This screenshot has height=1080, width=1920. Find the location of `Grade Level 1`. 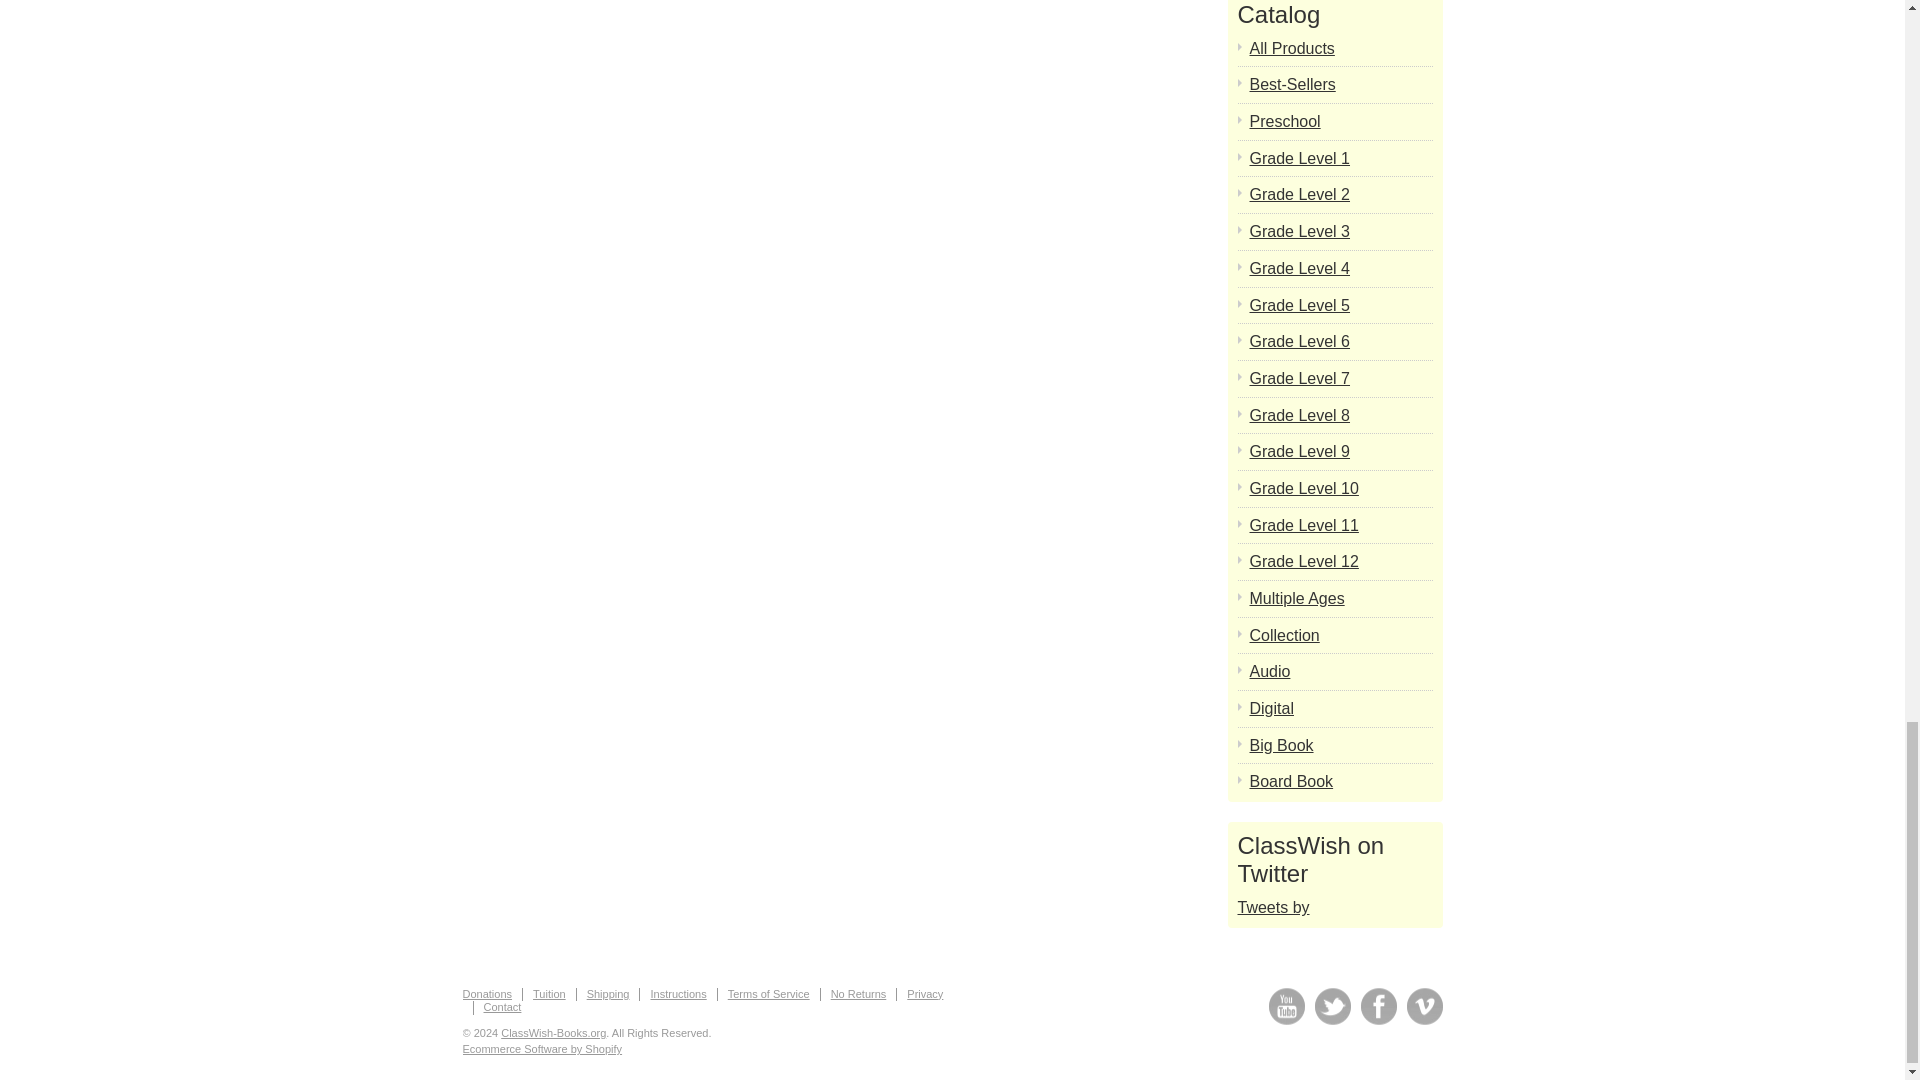

Grade Level 1 is located at coordinates (1340, 158).